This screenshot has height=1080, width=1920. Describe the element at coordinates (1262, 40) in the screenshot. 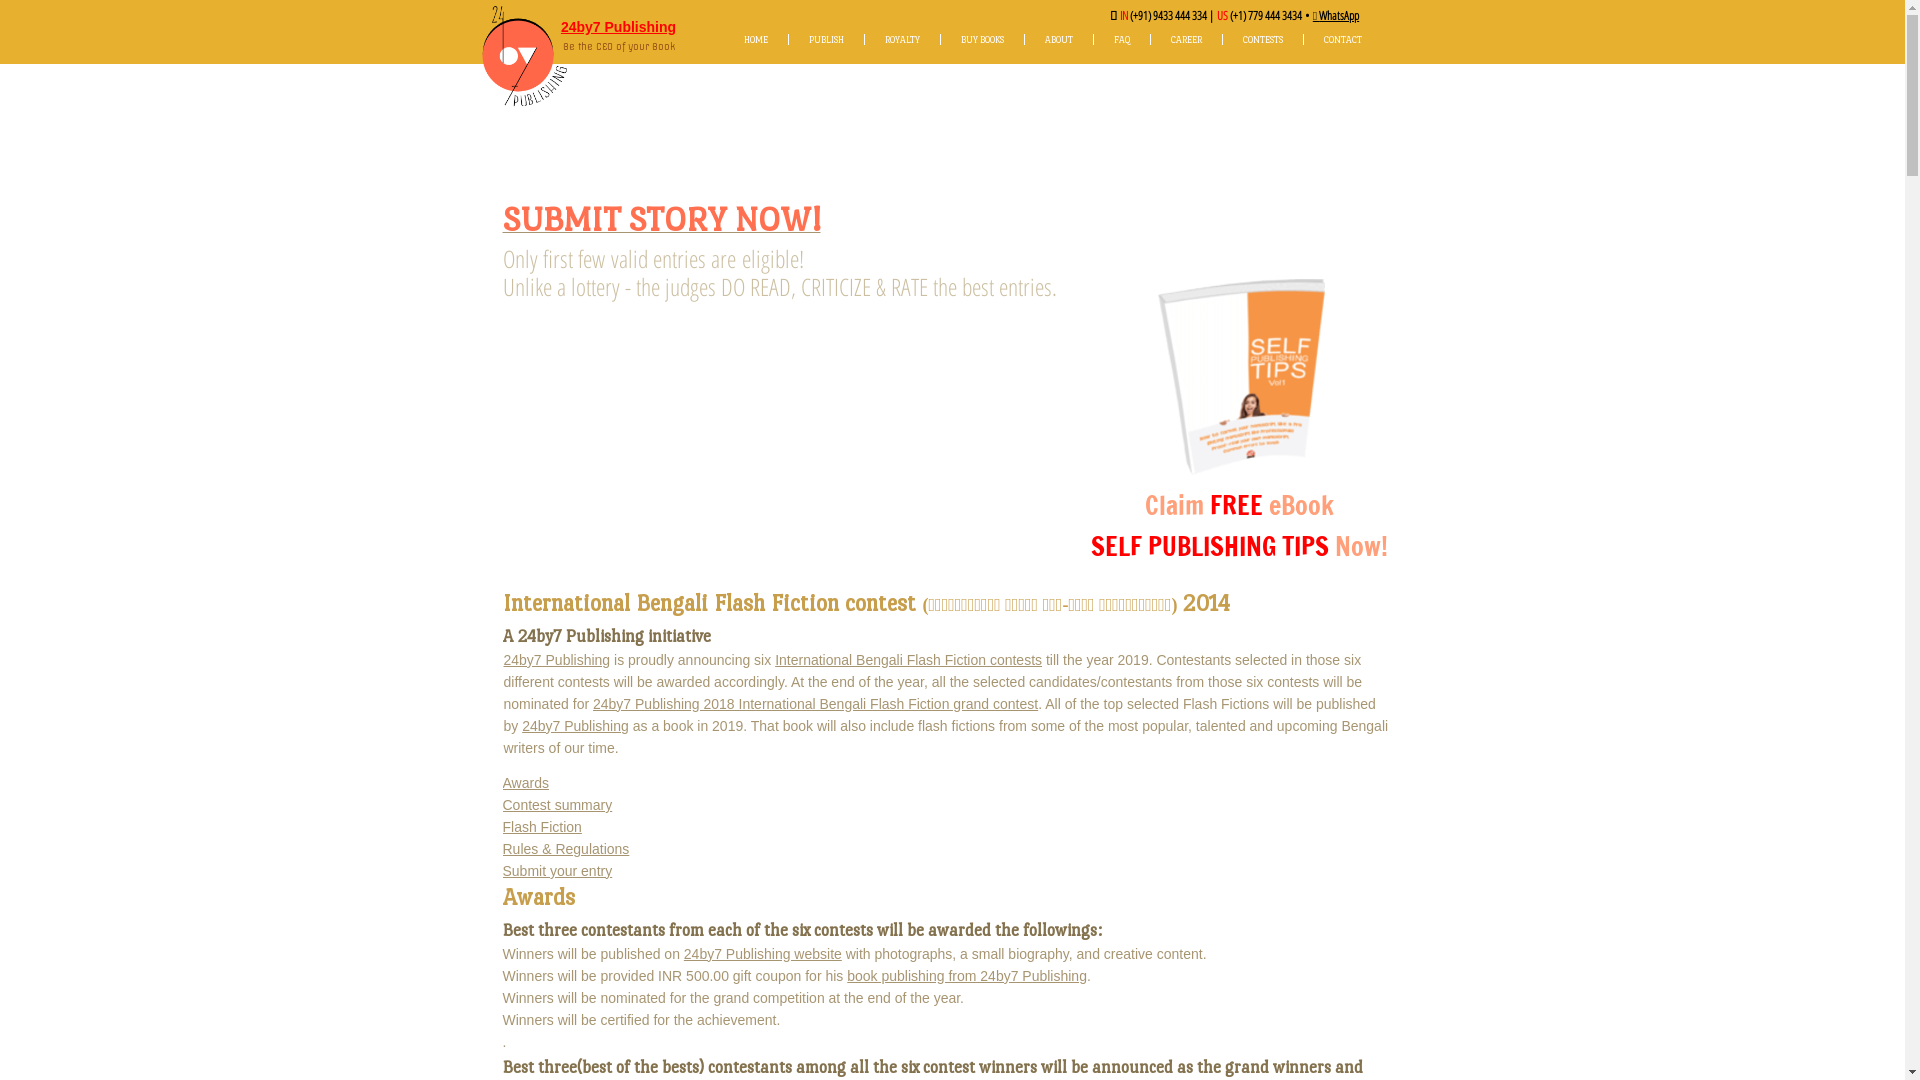

I see `CONTESTS` at that location.